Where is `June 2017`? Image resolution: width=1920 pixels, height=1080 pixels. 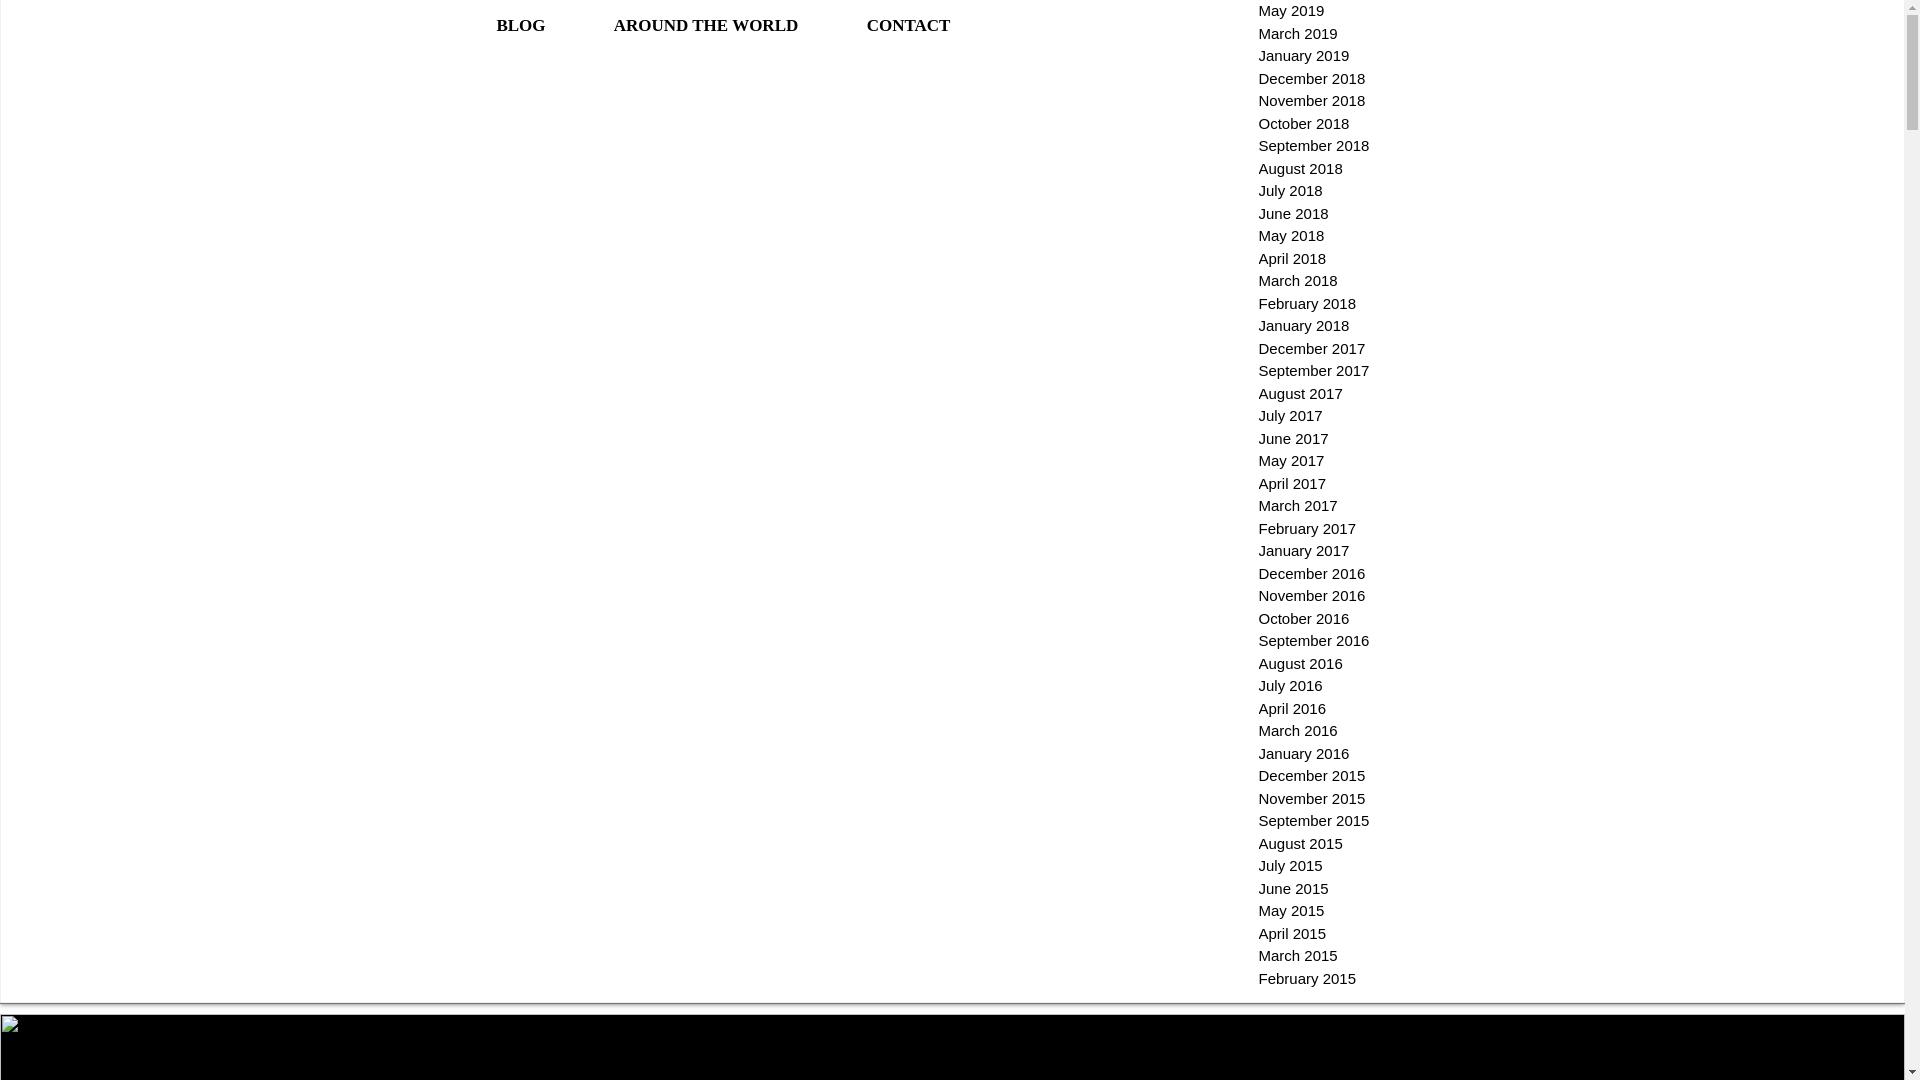
June 2017 is located at coordinates (1324, 439).